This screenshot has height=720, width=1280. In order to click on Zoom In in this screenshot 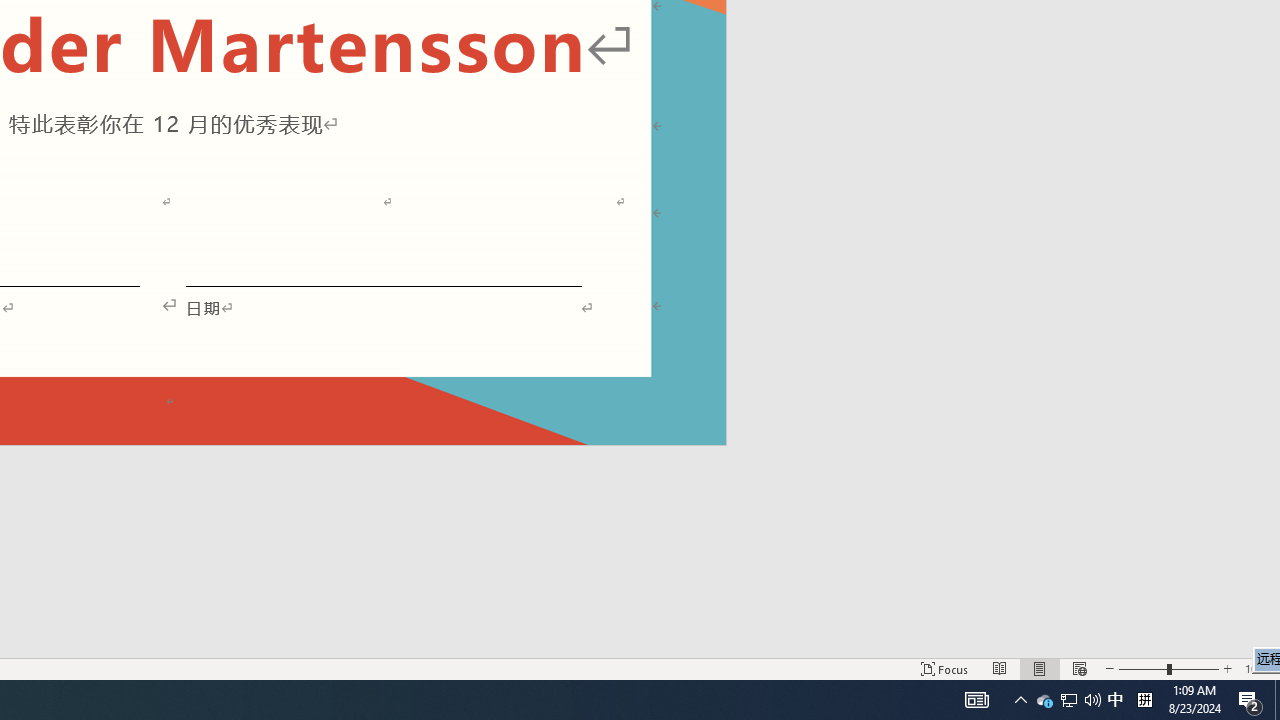, I will do `click(1227, 668)`.